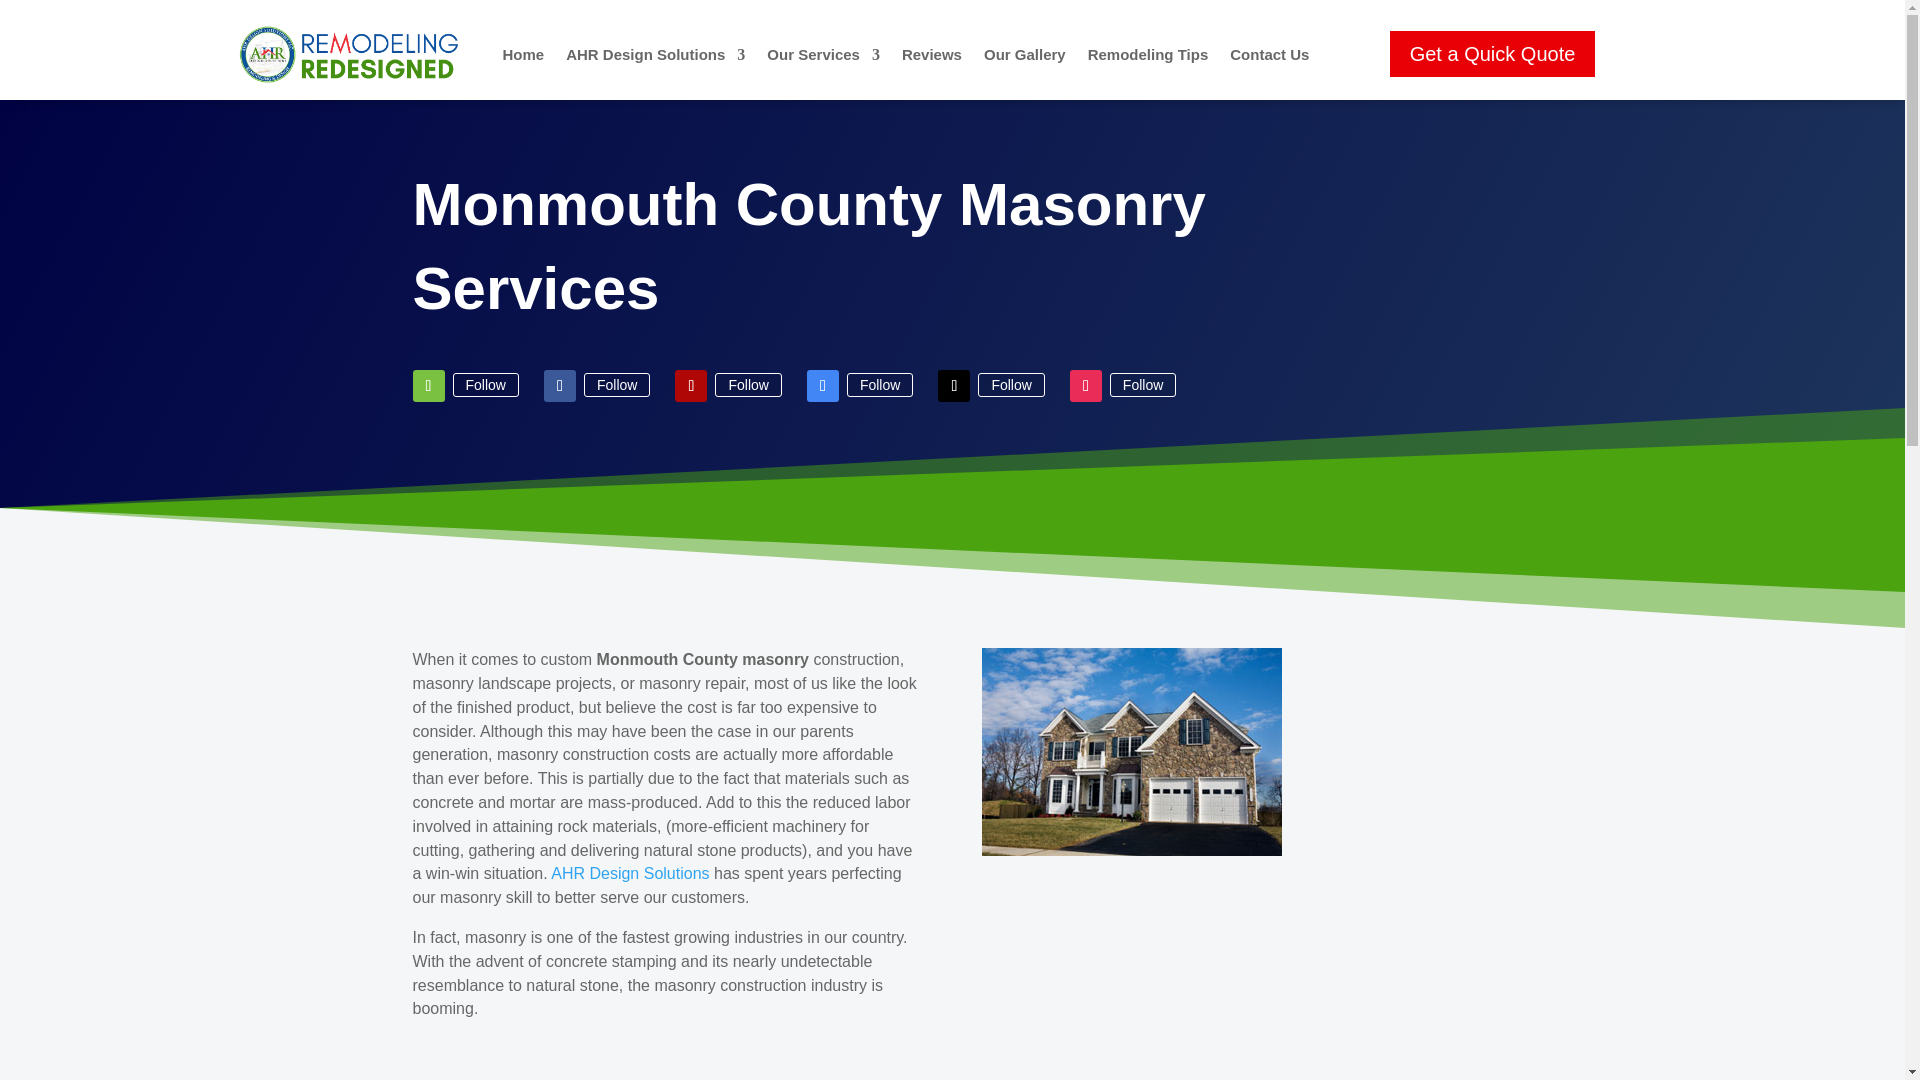 The image size is (1920, 1080). Describe the element at coordinates (1024, 54) in the screenshot. I see `Our Gallery` at that location.